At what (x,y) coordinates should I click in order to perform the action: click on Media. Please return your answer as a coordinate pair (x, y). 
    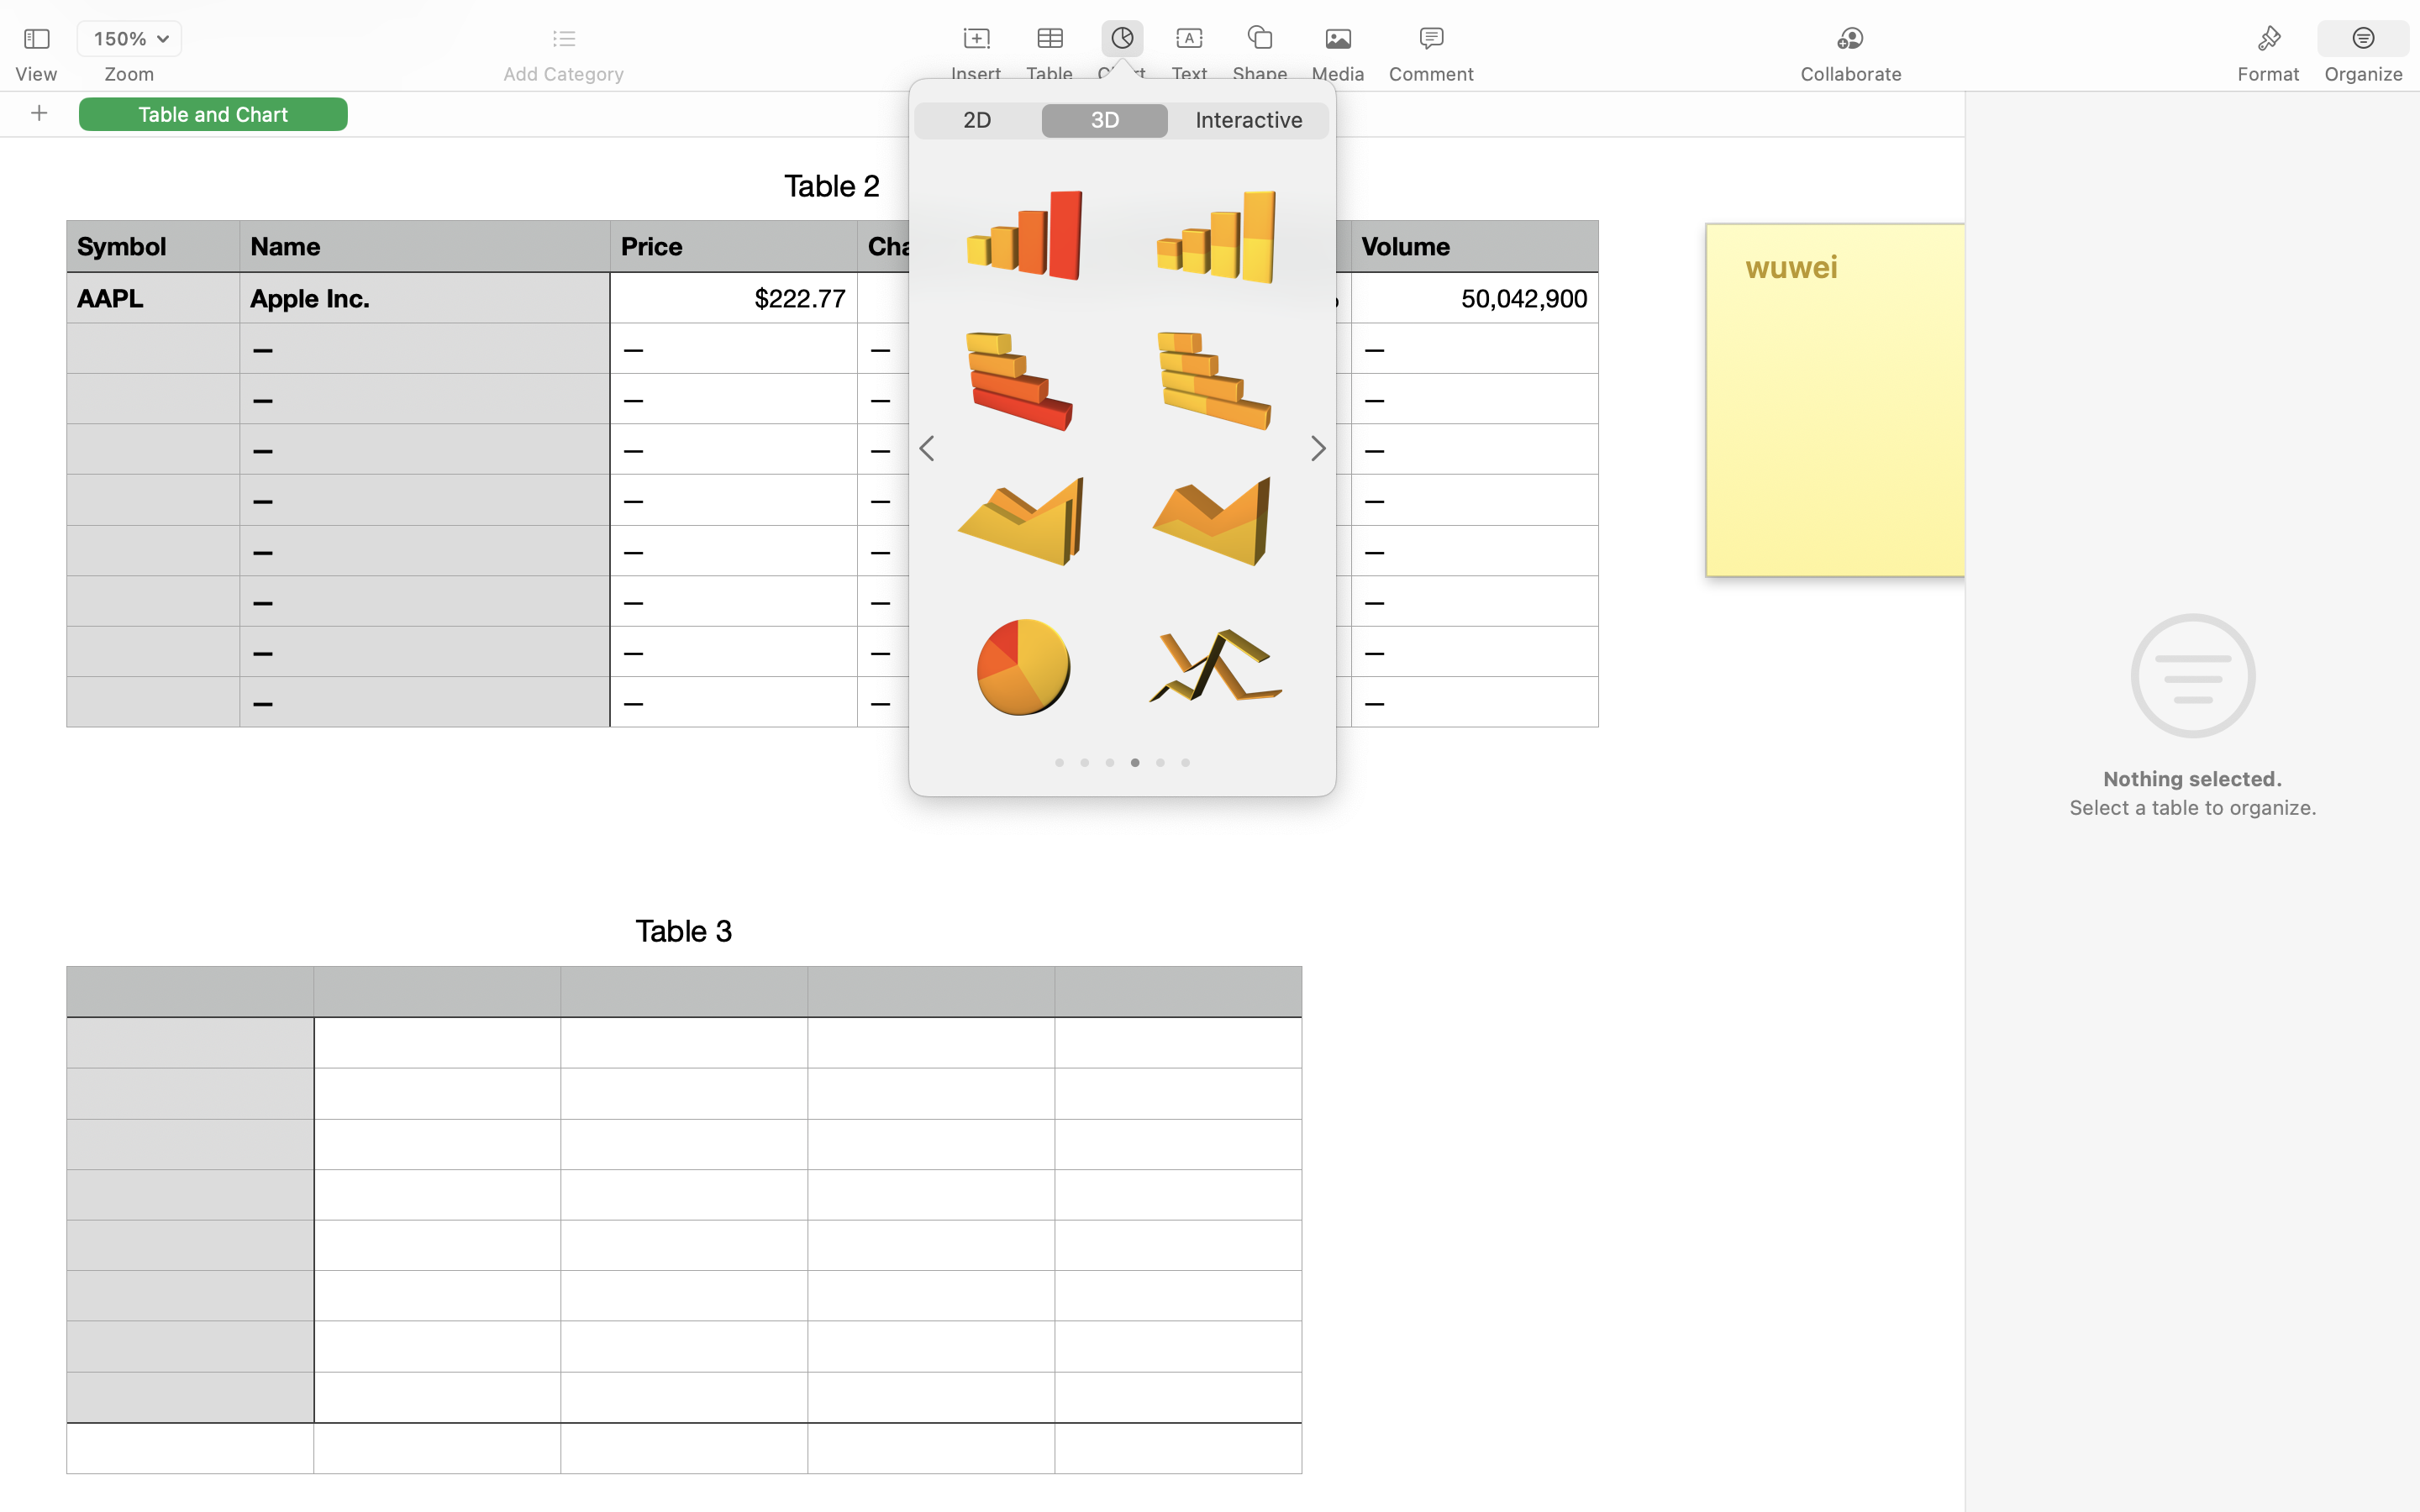
    Looking at the image, I should click on (1338, 74).